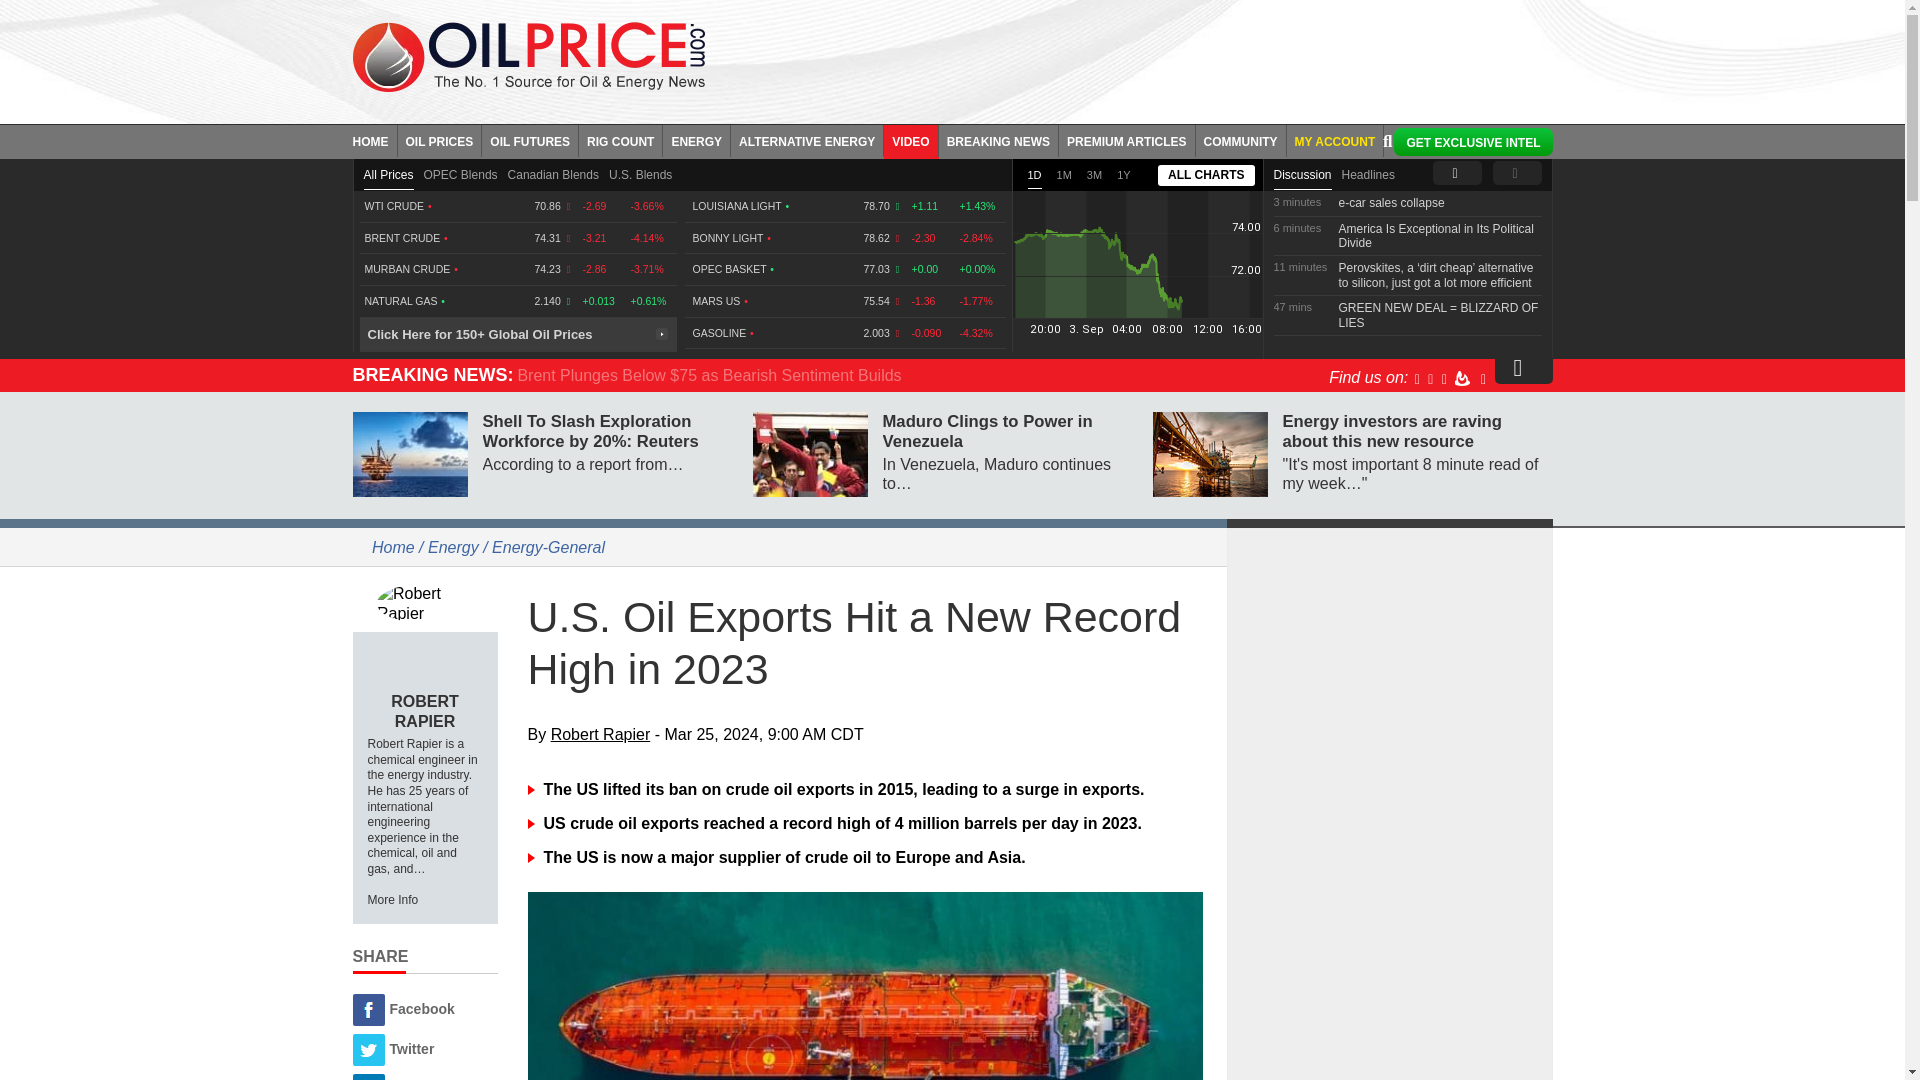 The image size is (1920, 1080). What do you see at coordinates (424, 603) in the screenshot?
I see `Robert Rapier` at bounding box center [424, 603].